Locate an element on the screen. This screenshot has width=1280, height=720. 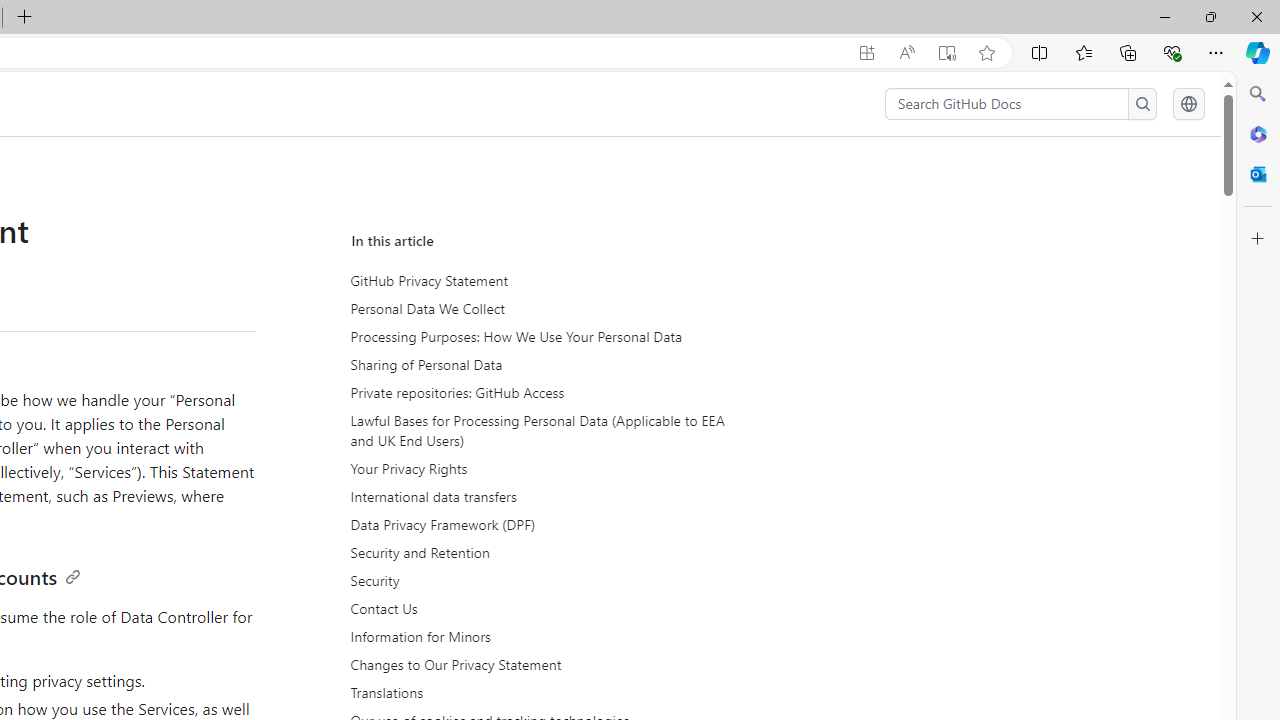
Personal Data We Collect is located at coordinates (536, 309).